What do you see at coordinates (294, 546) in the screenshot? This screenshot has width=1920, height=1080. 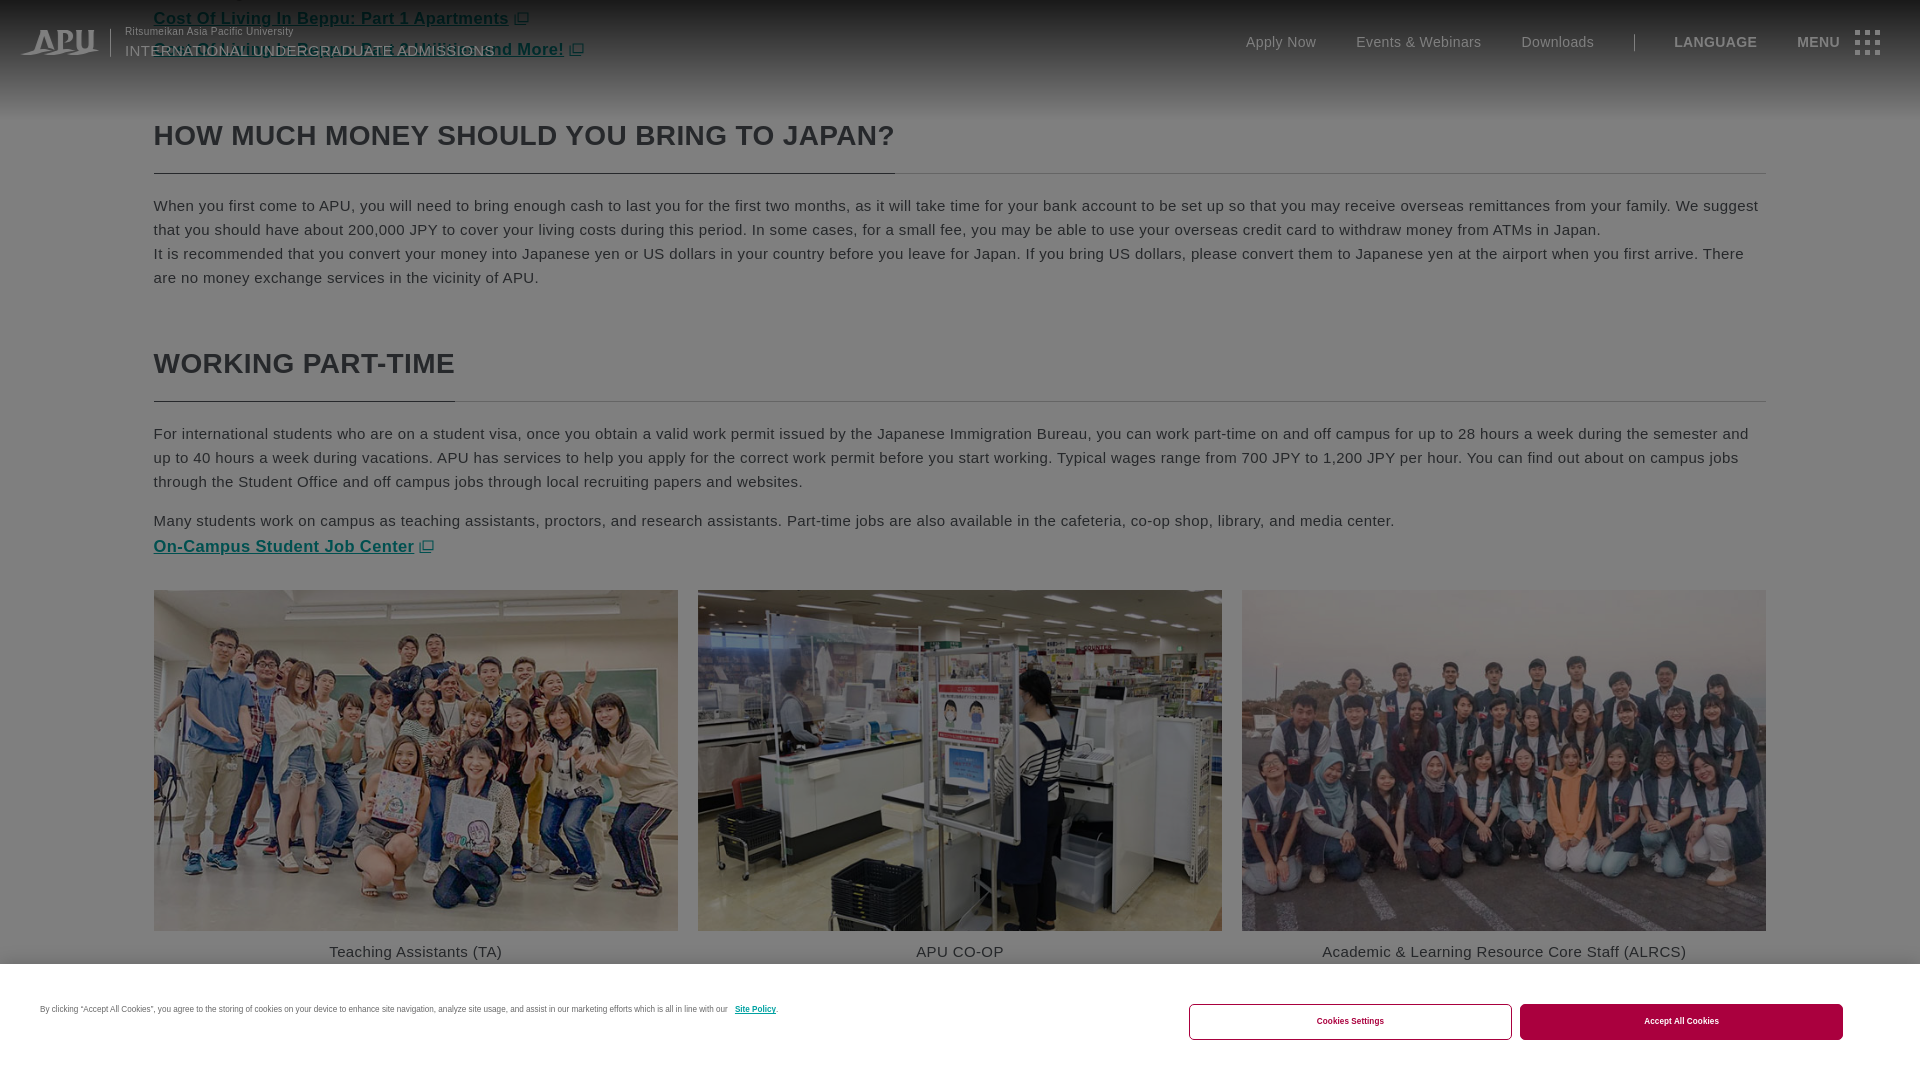 I see `On-Campus Student Job Center` at bounding box center [294, 546].